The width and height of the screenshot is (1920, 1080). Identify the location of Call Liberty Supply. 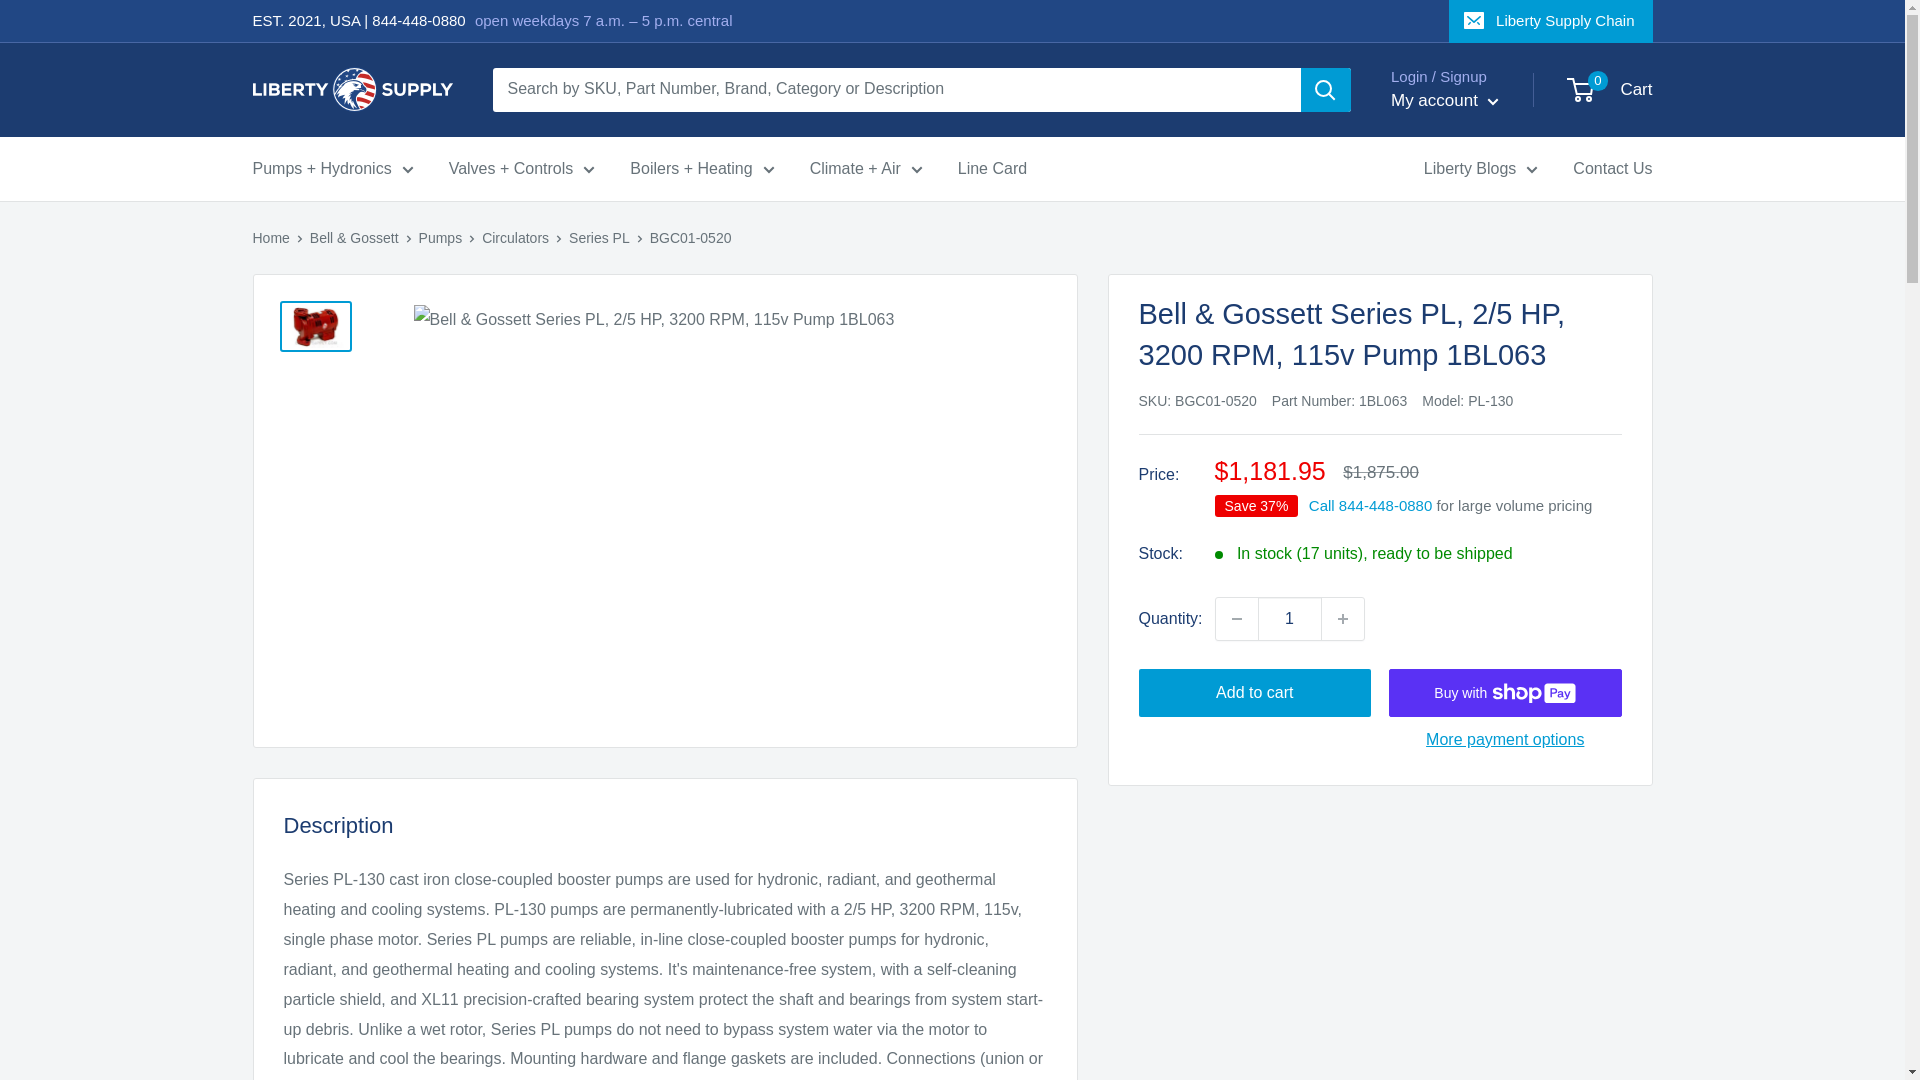
(418, 20).